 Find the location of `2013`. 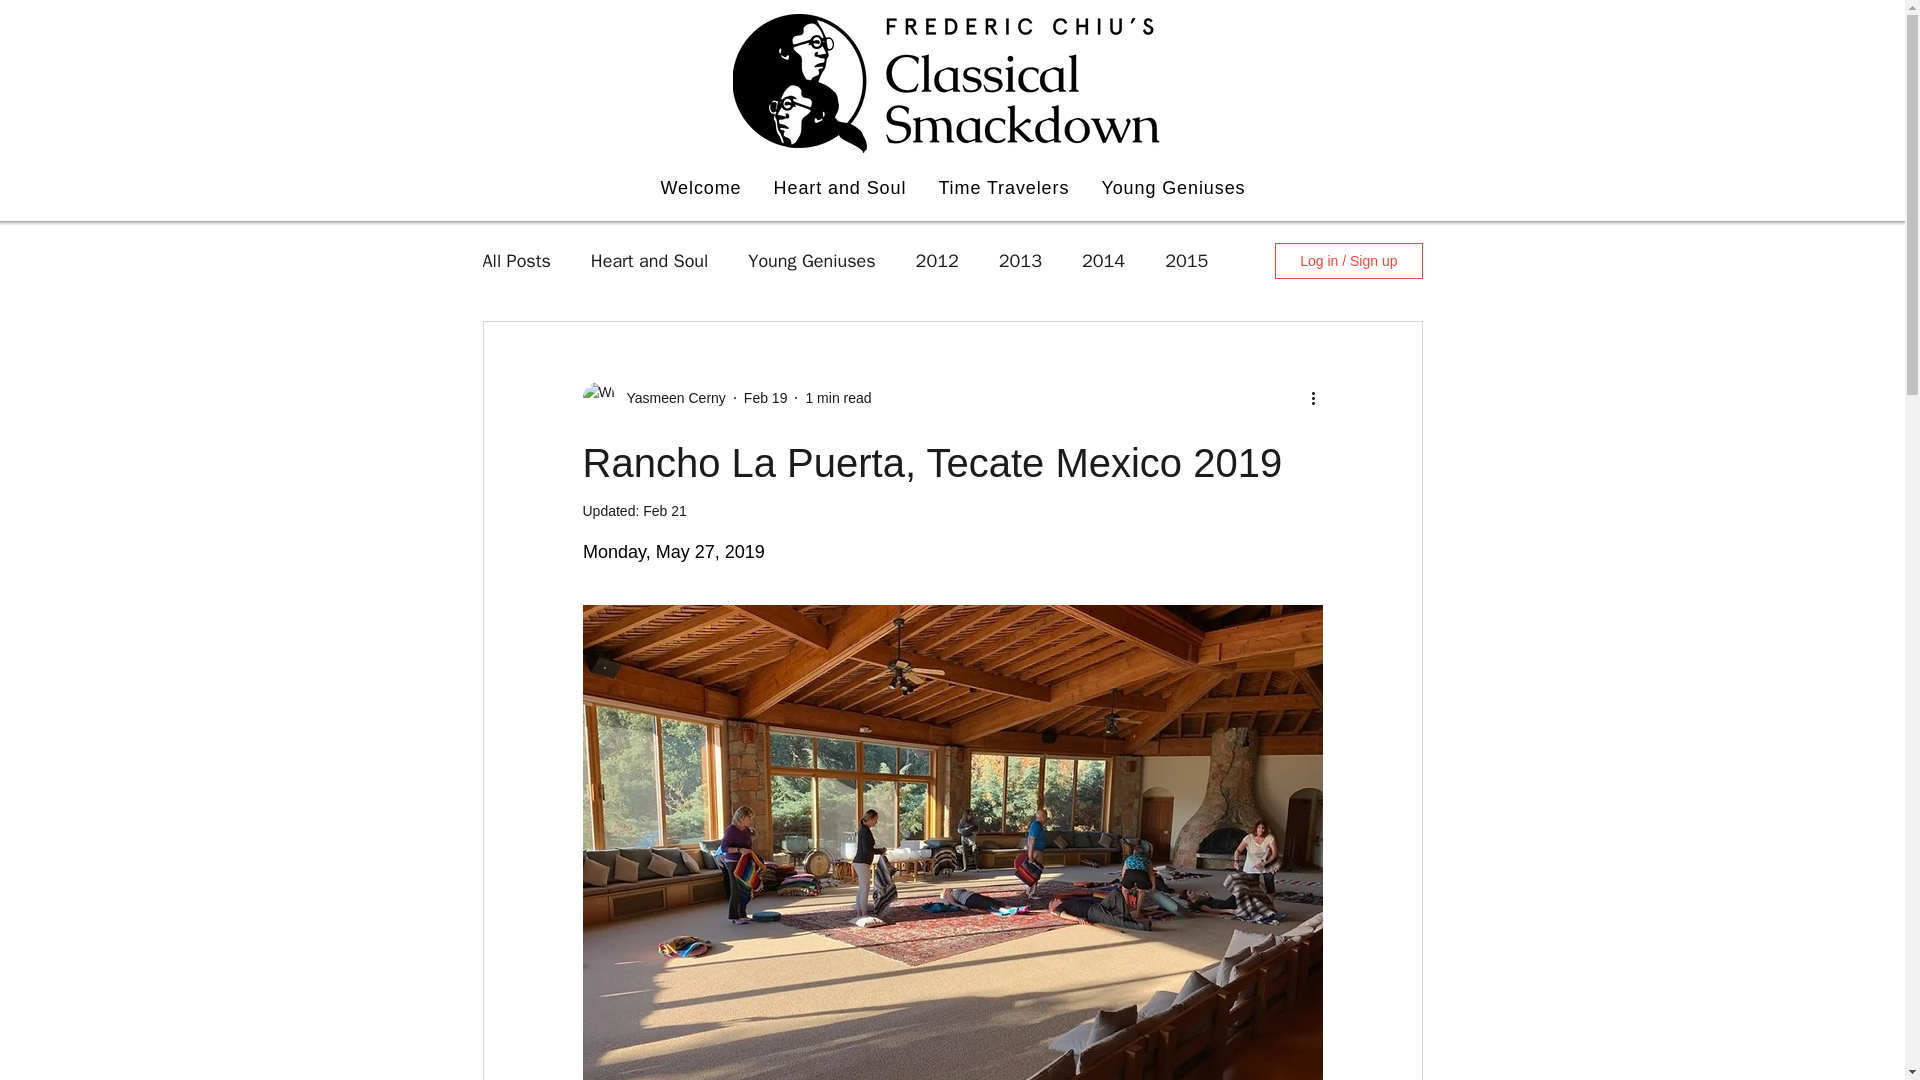

2013 is located at coordinates (1020, 261).